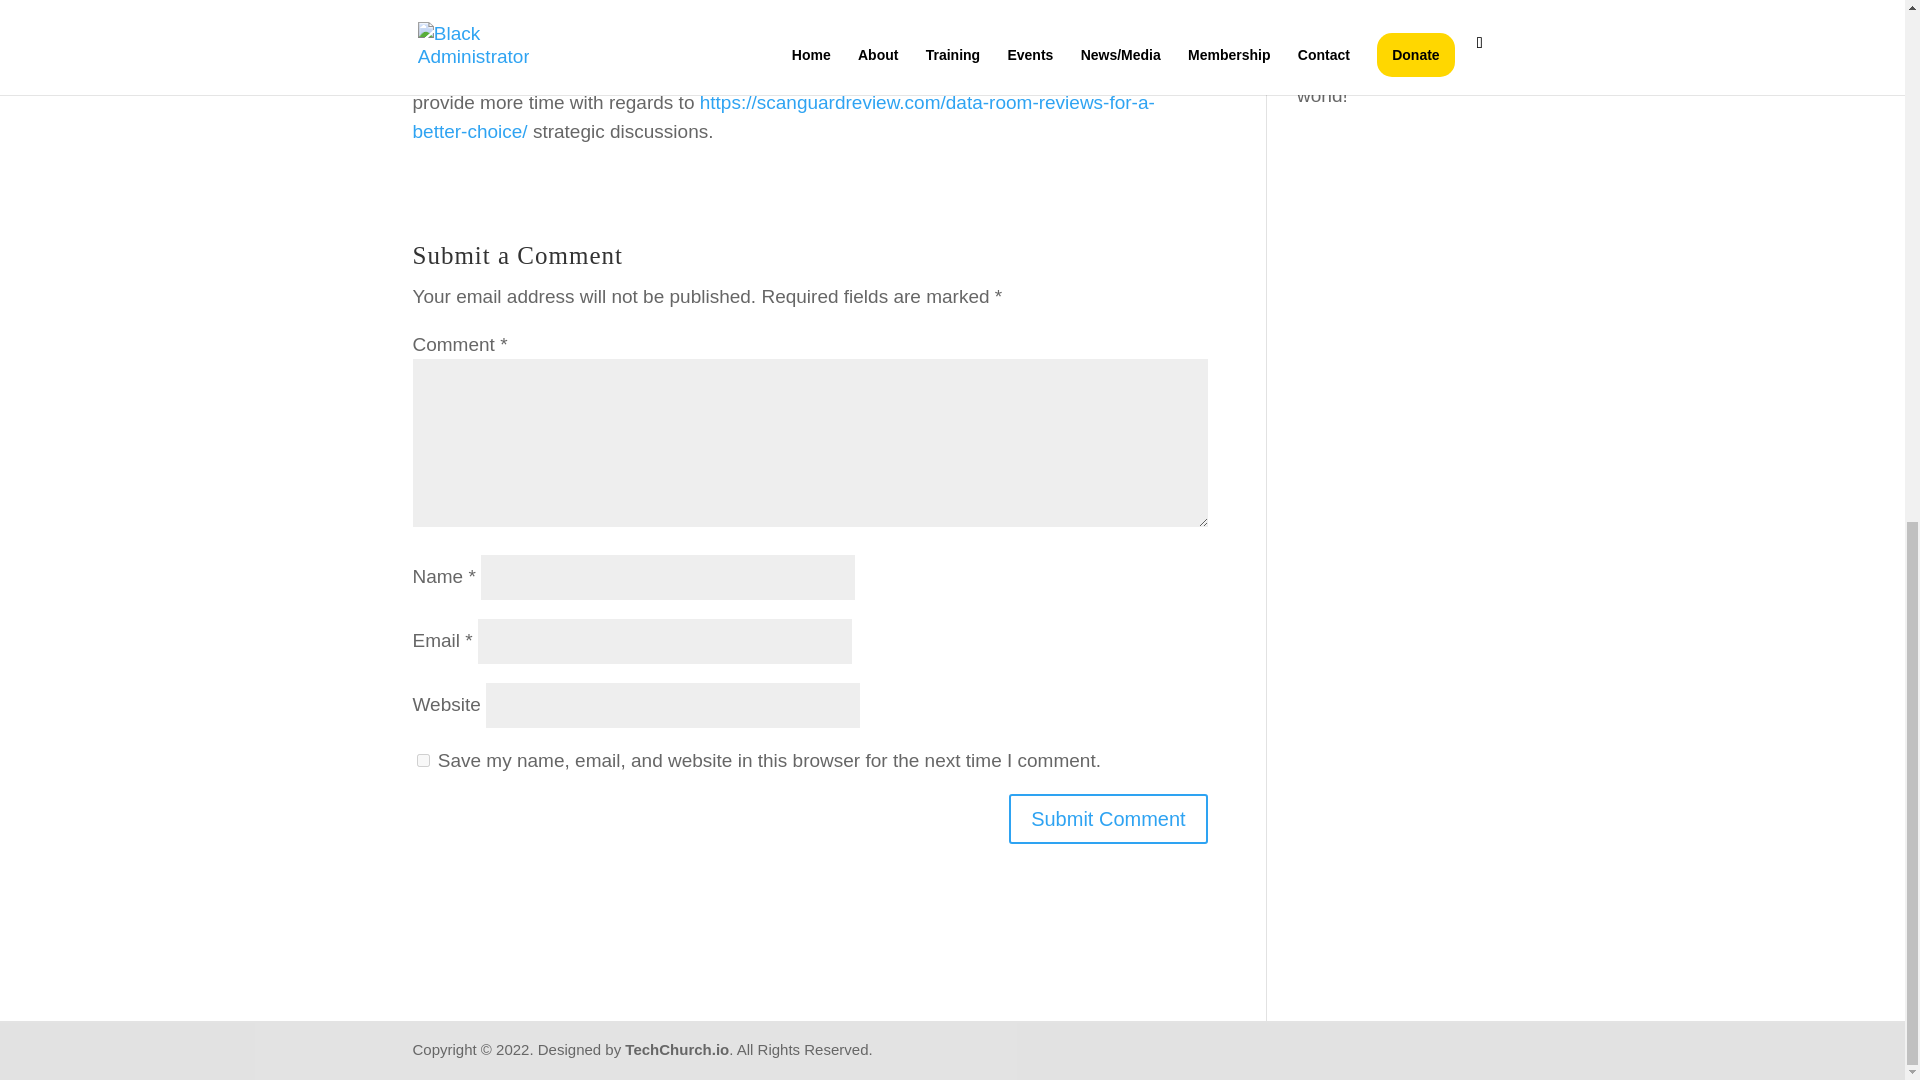 The width and height of the screenshot is (1920, 1080). What do you see at coordinates (1108, 818) in the screenshot?
I see `Submit Comment` at bounding box center [1108, 818].